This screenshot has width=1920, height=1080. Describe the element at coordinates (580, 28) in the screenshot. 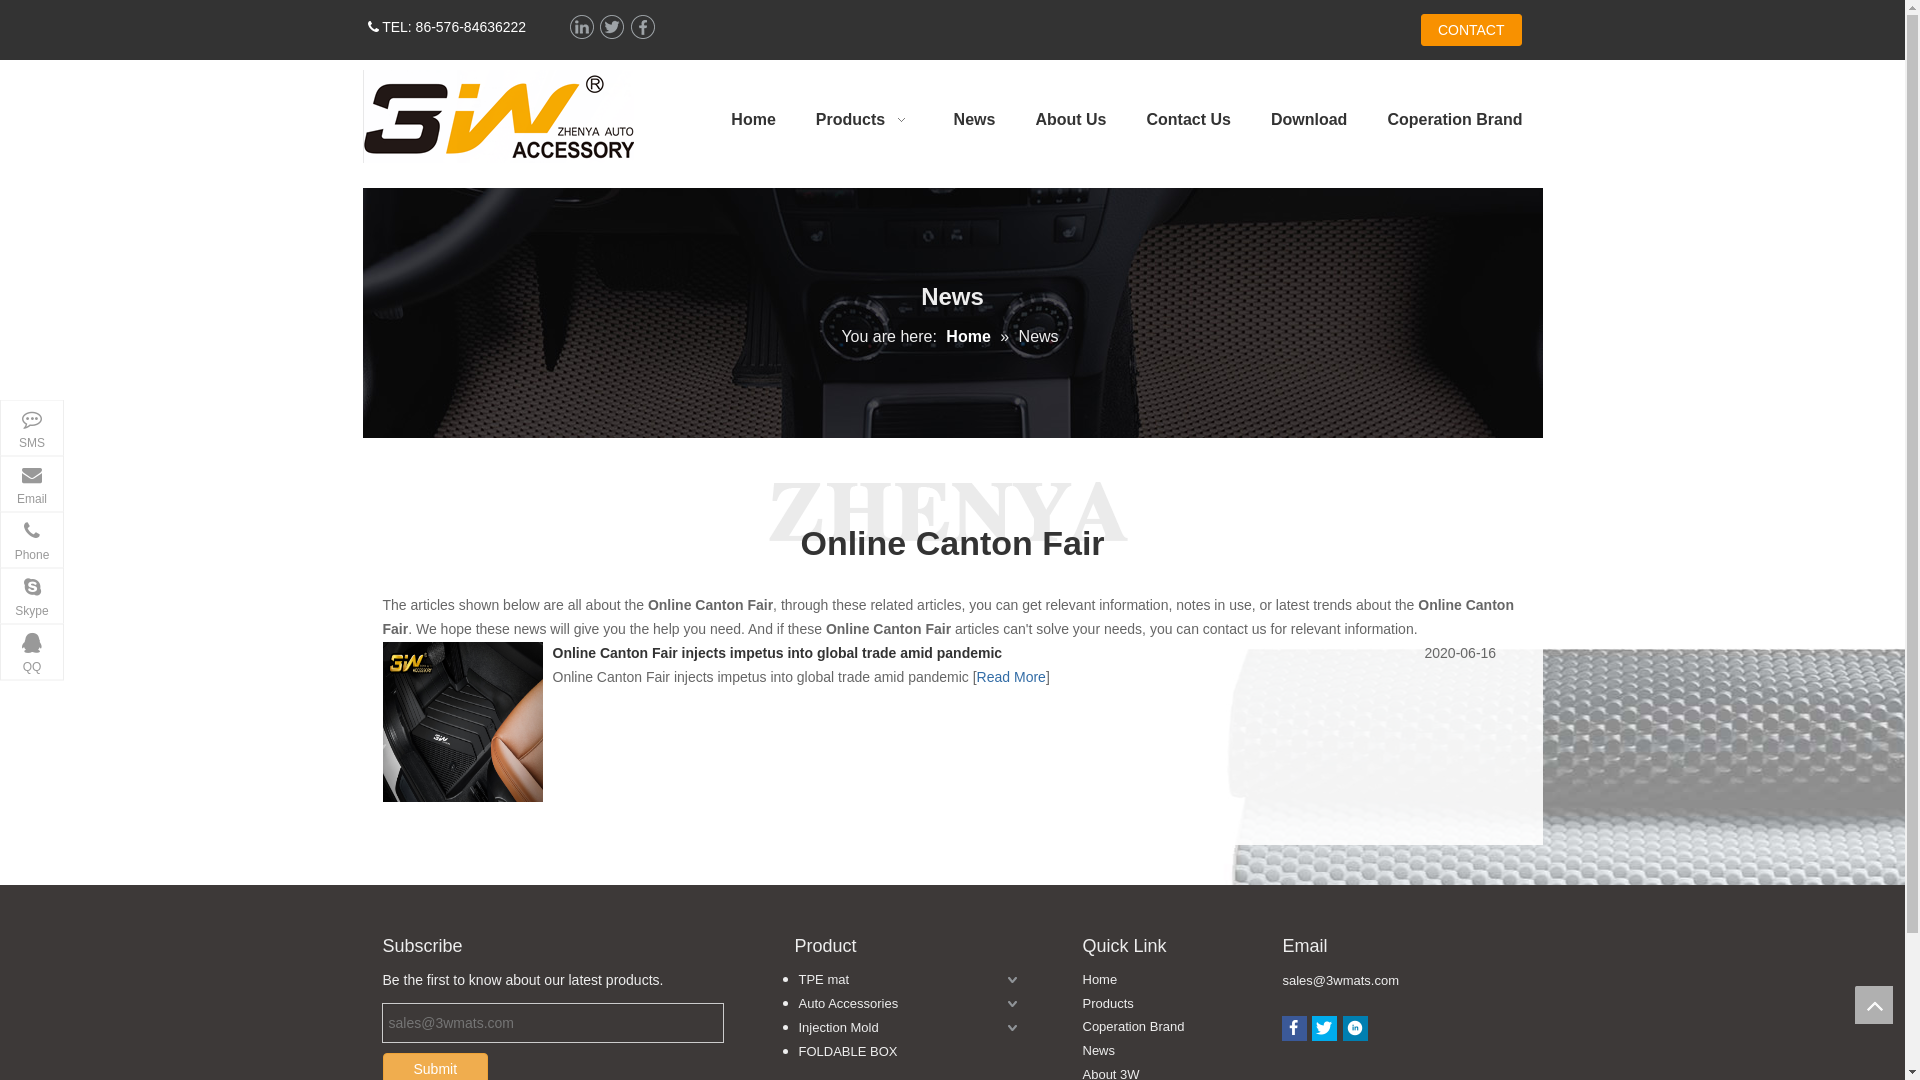

I see `Linkedin` at that location.